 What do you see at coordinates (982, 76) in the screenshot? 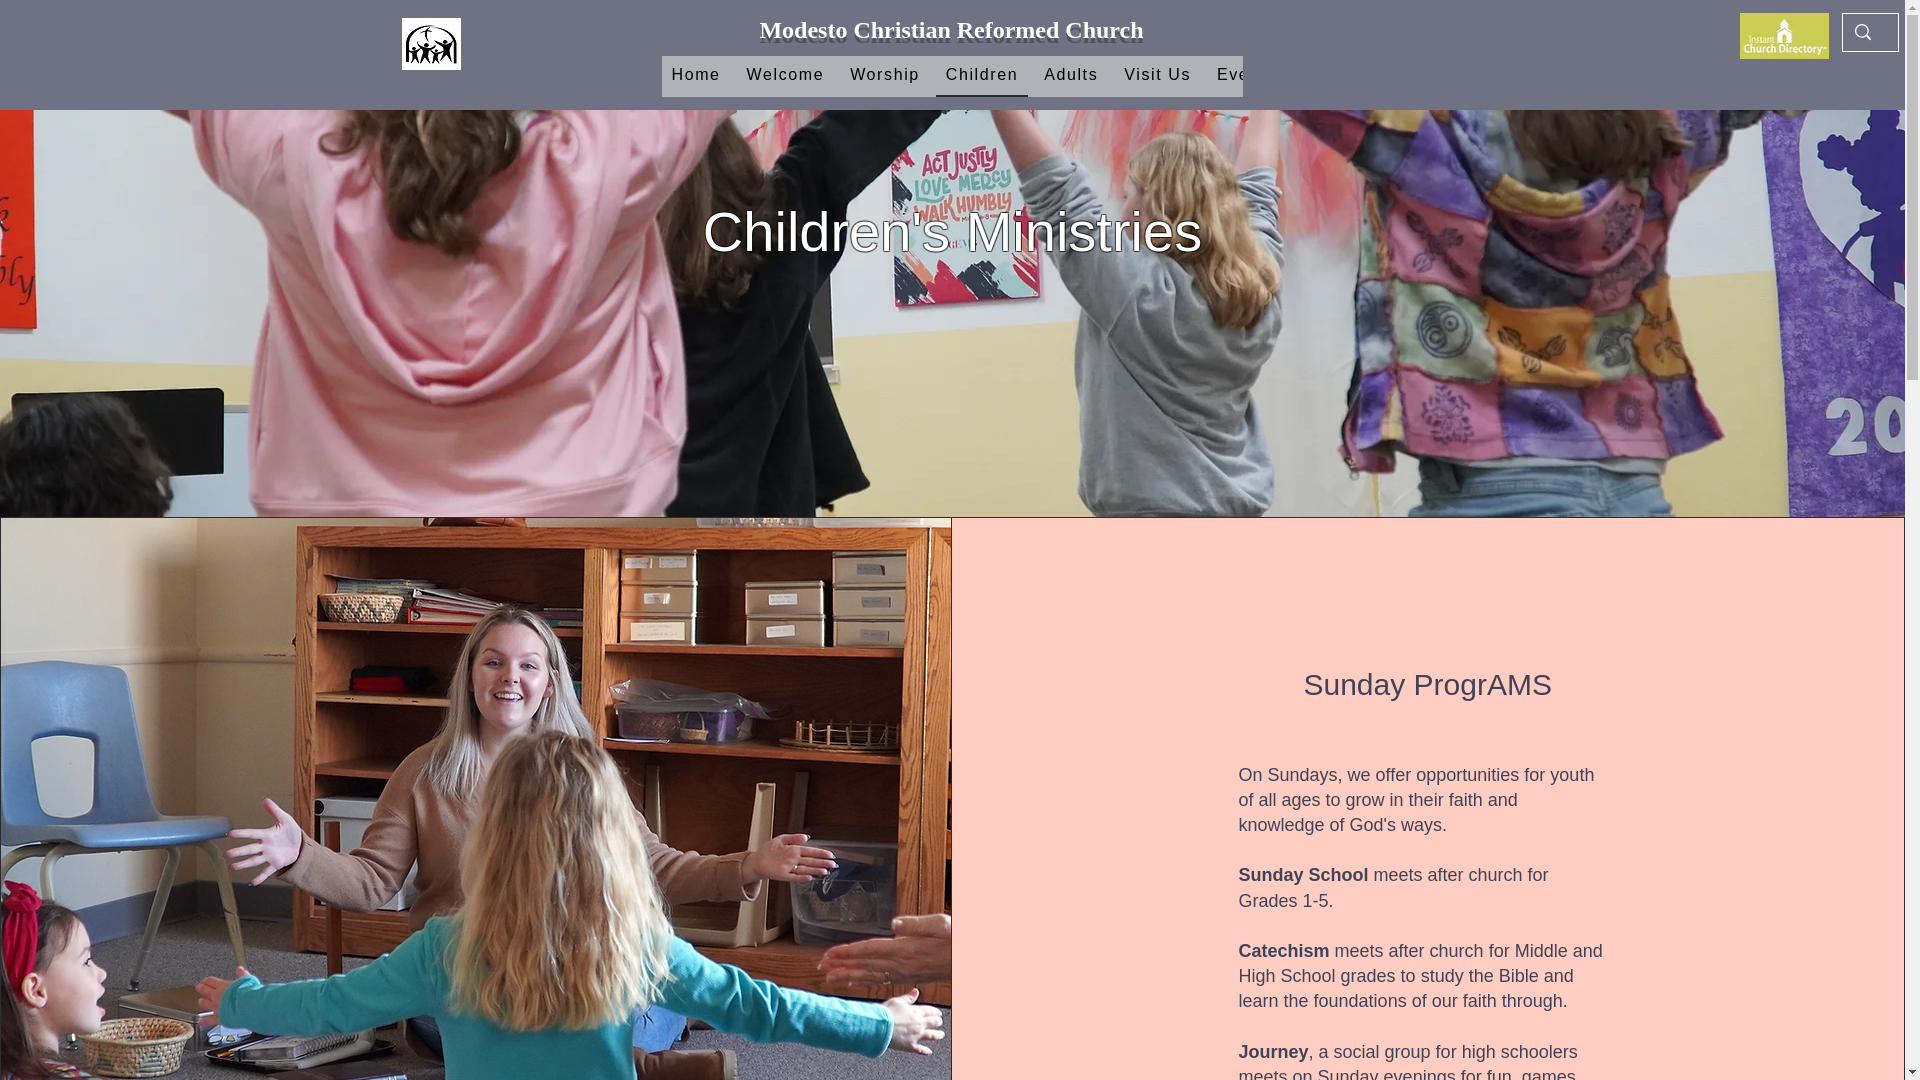
I see `Children` at bounding box center [982, 76].